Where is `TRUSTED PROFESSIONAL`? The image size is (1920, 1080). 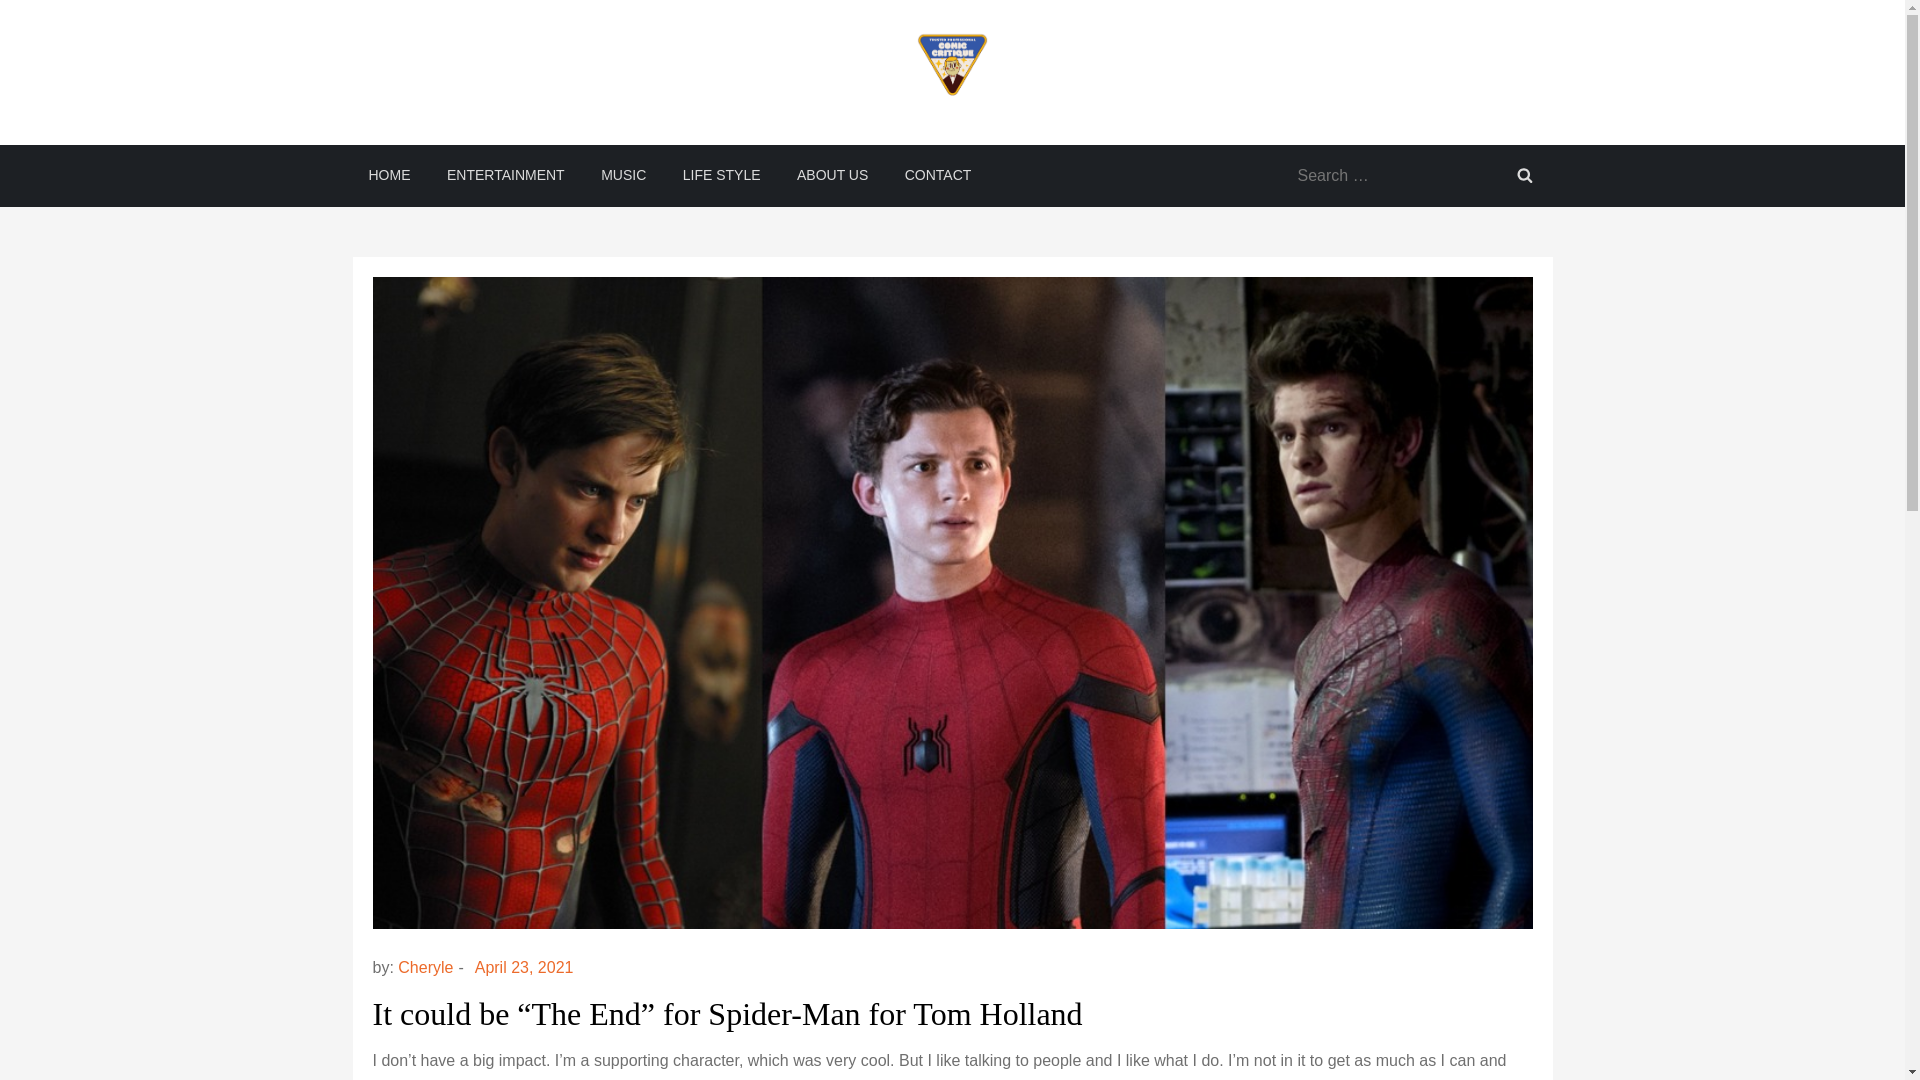
TRUSTED PROFESSIONAL is located at coordinates (543, 137).